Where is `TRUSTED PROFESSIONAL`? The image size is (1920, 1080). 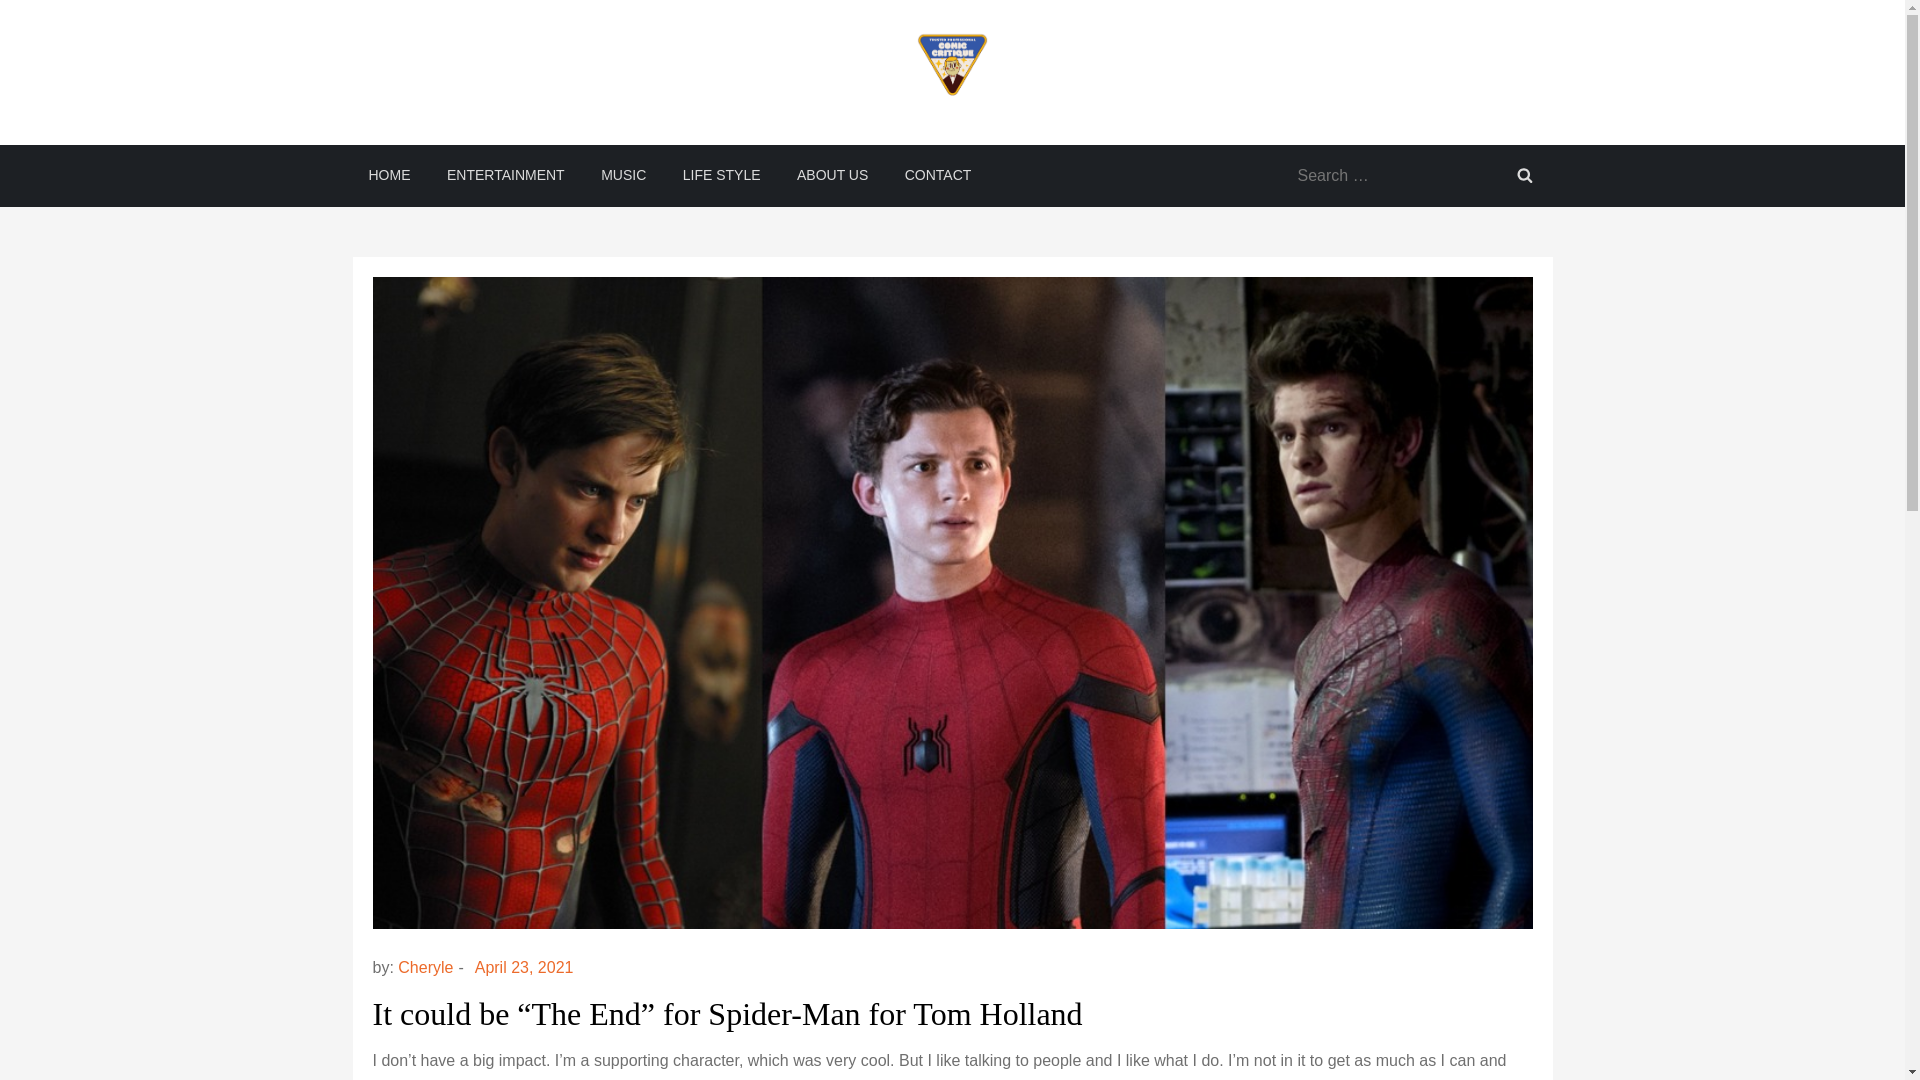
TRUSTED PROFESSIONAL is located at coordinates (543, 137).